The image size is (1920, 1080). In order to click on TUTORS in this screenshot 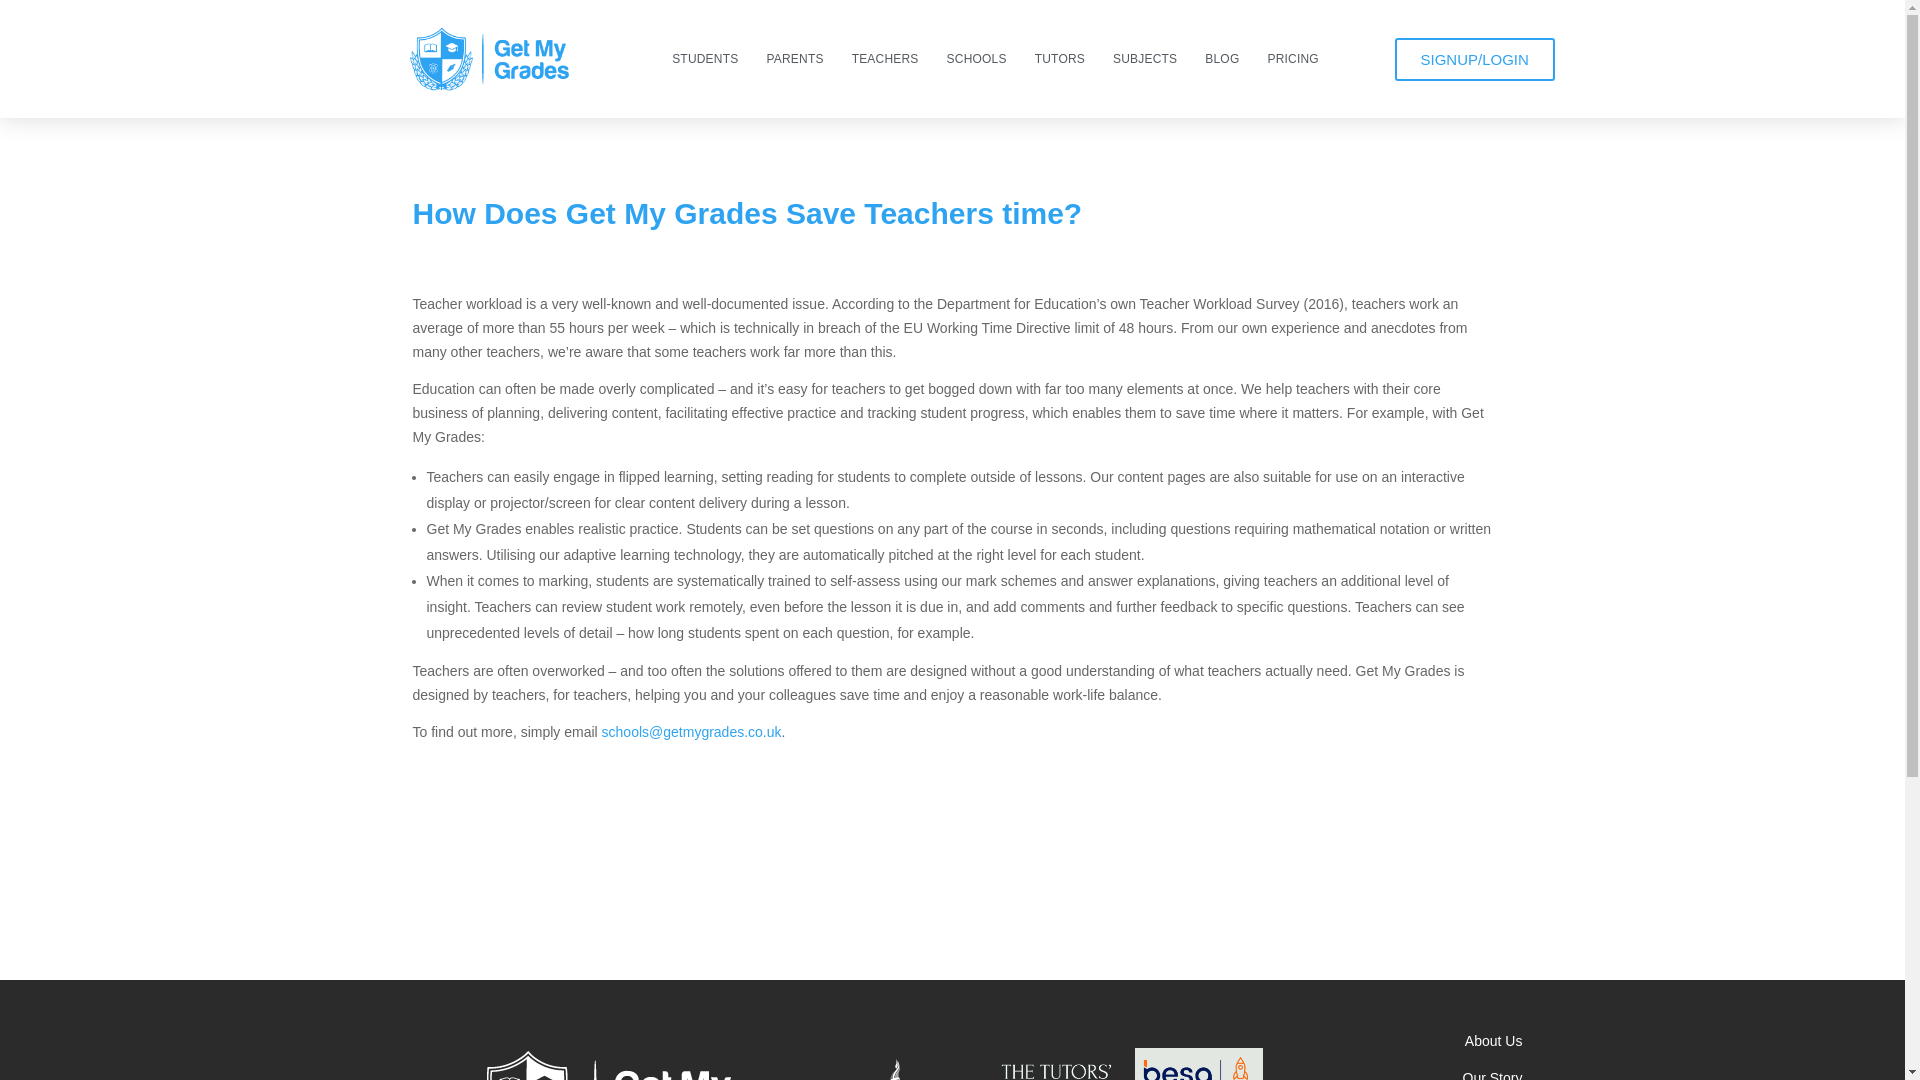, I will do `click(1060, 59)`.